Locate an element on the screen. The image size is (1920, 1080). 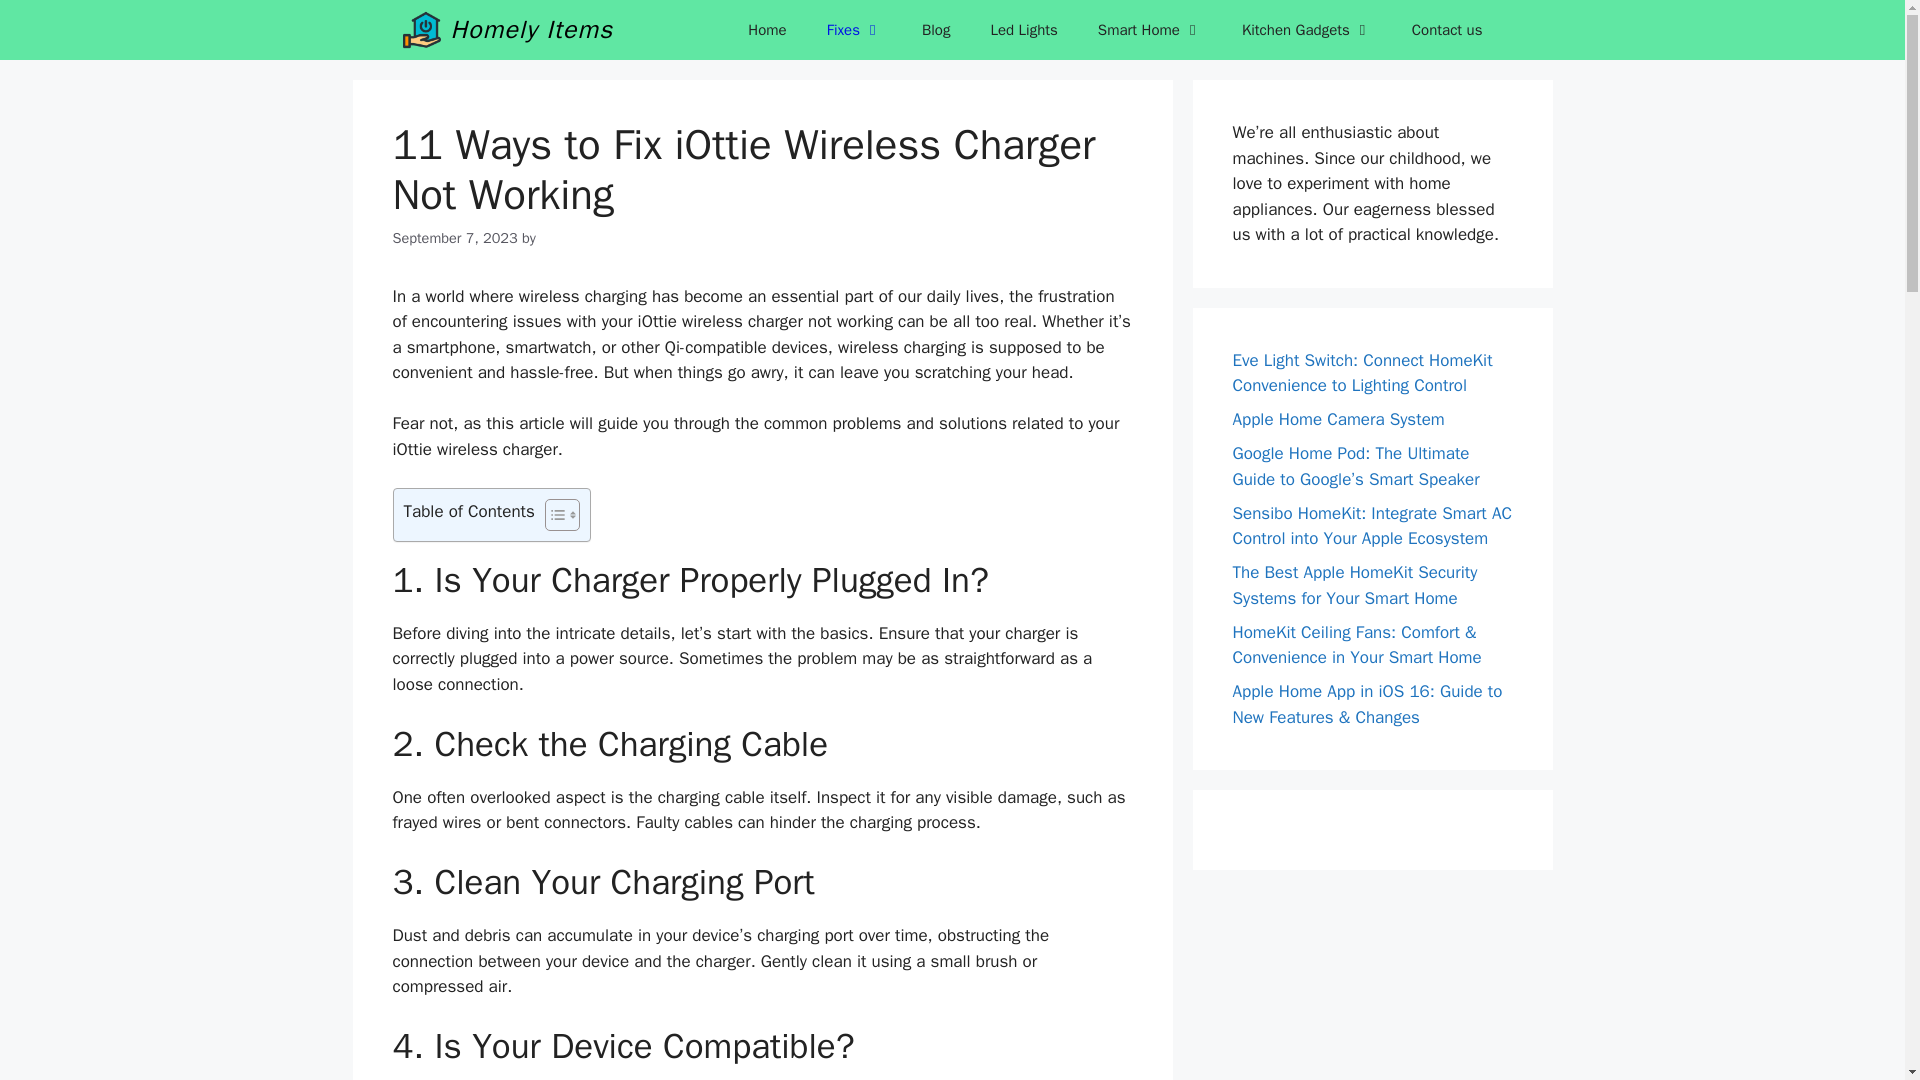
Led Lights is located at coordinates (1023, 30).